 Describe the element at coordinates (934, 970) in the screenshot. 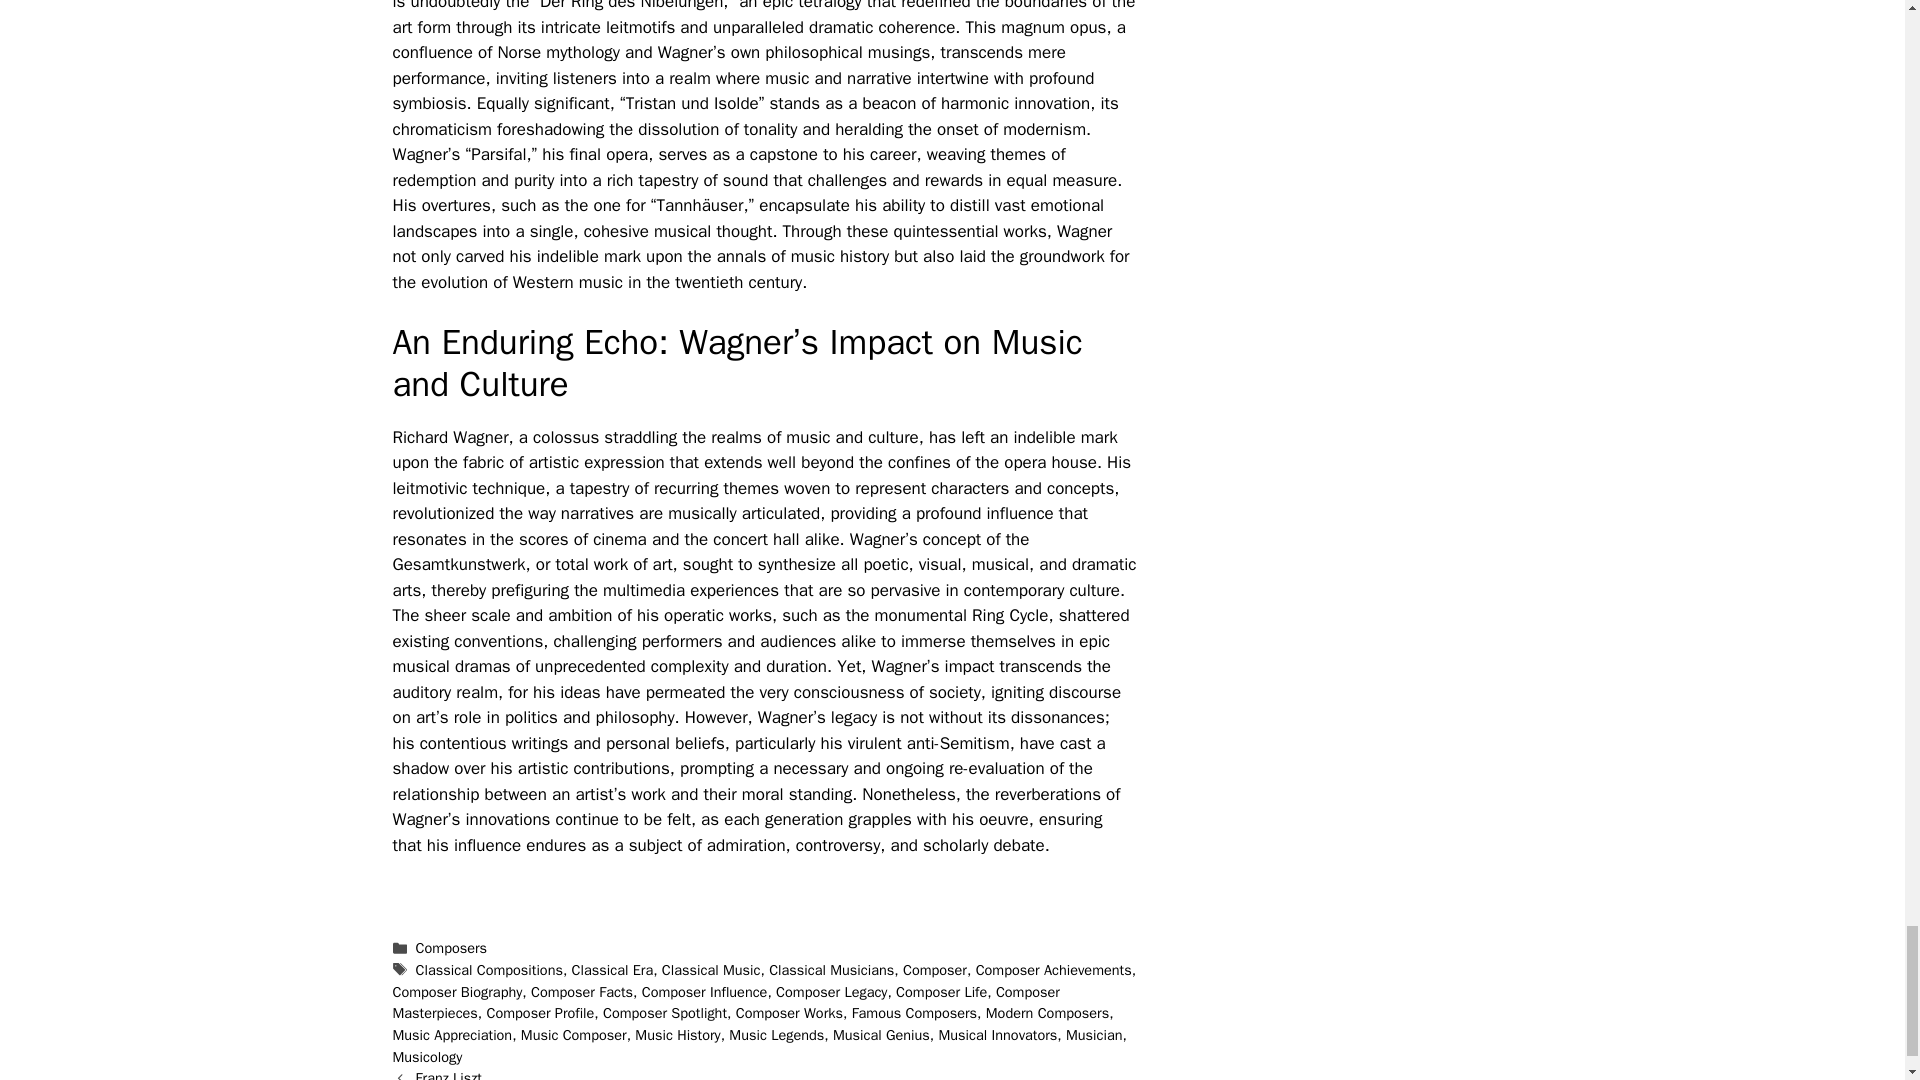

I see `Composer` at that location.